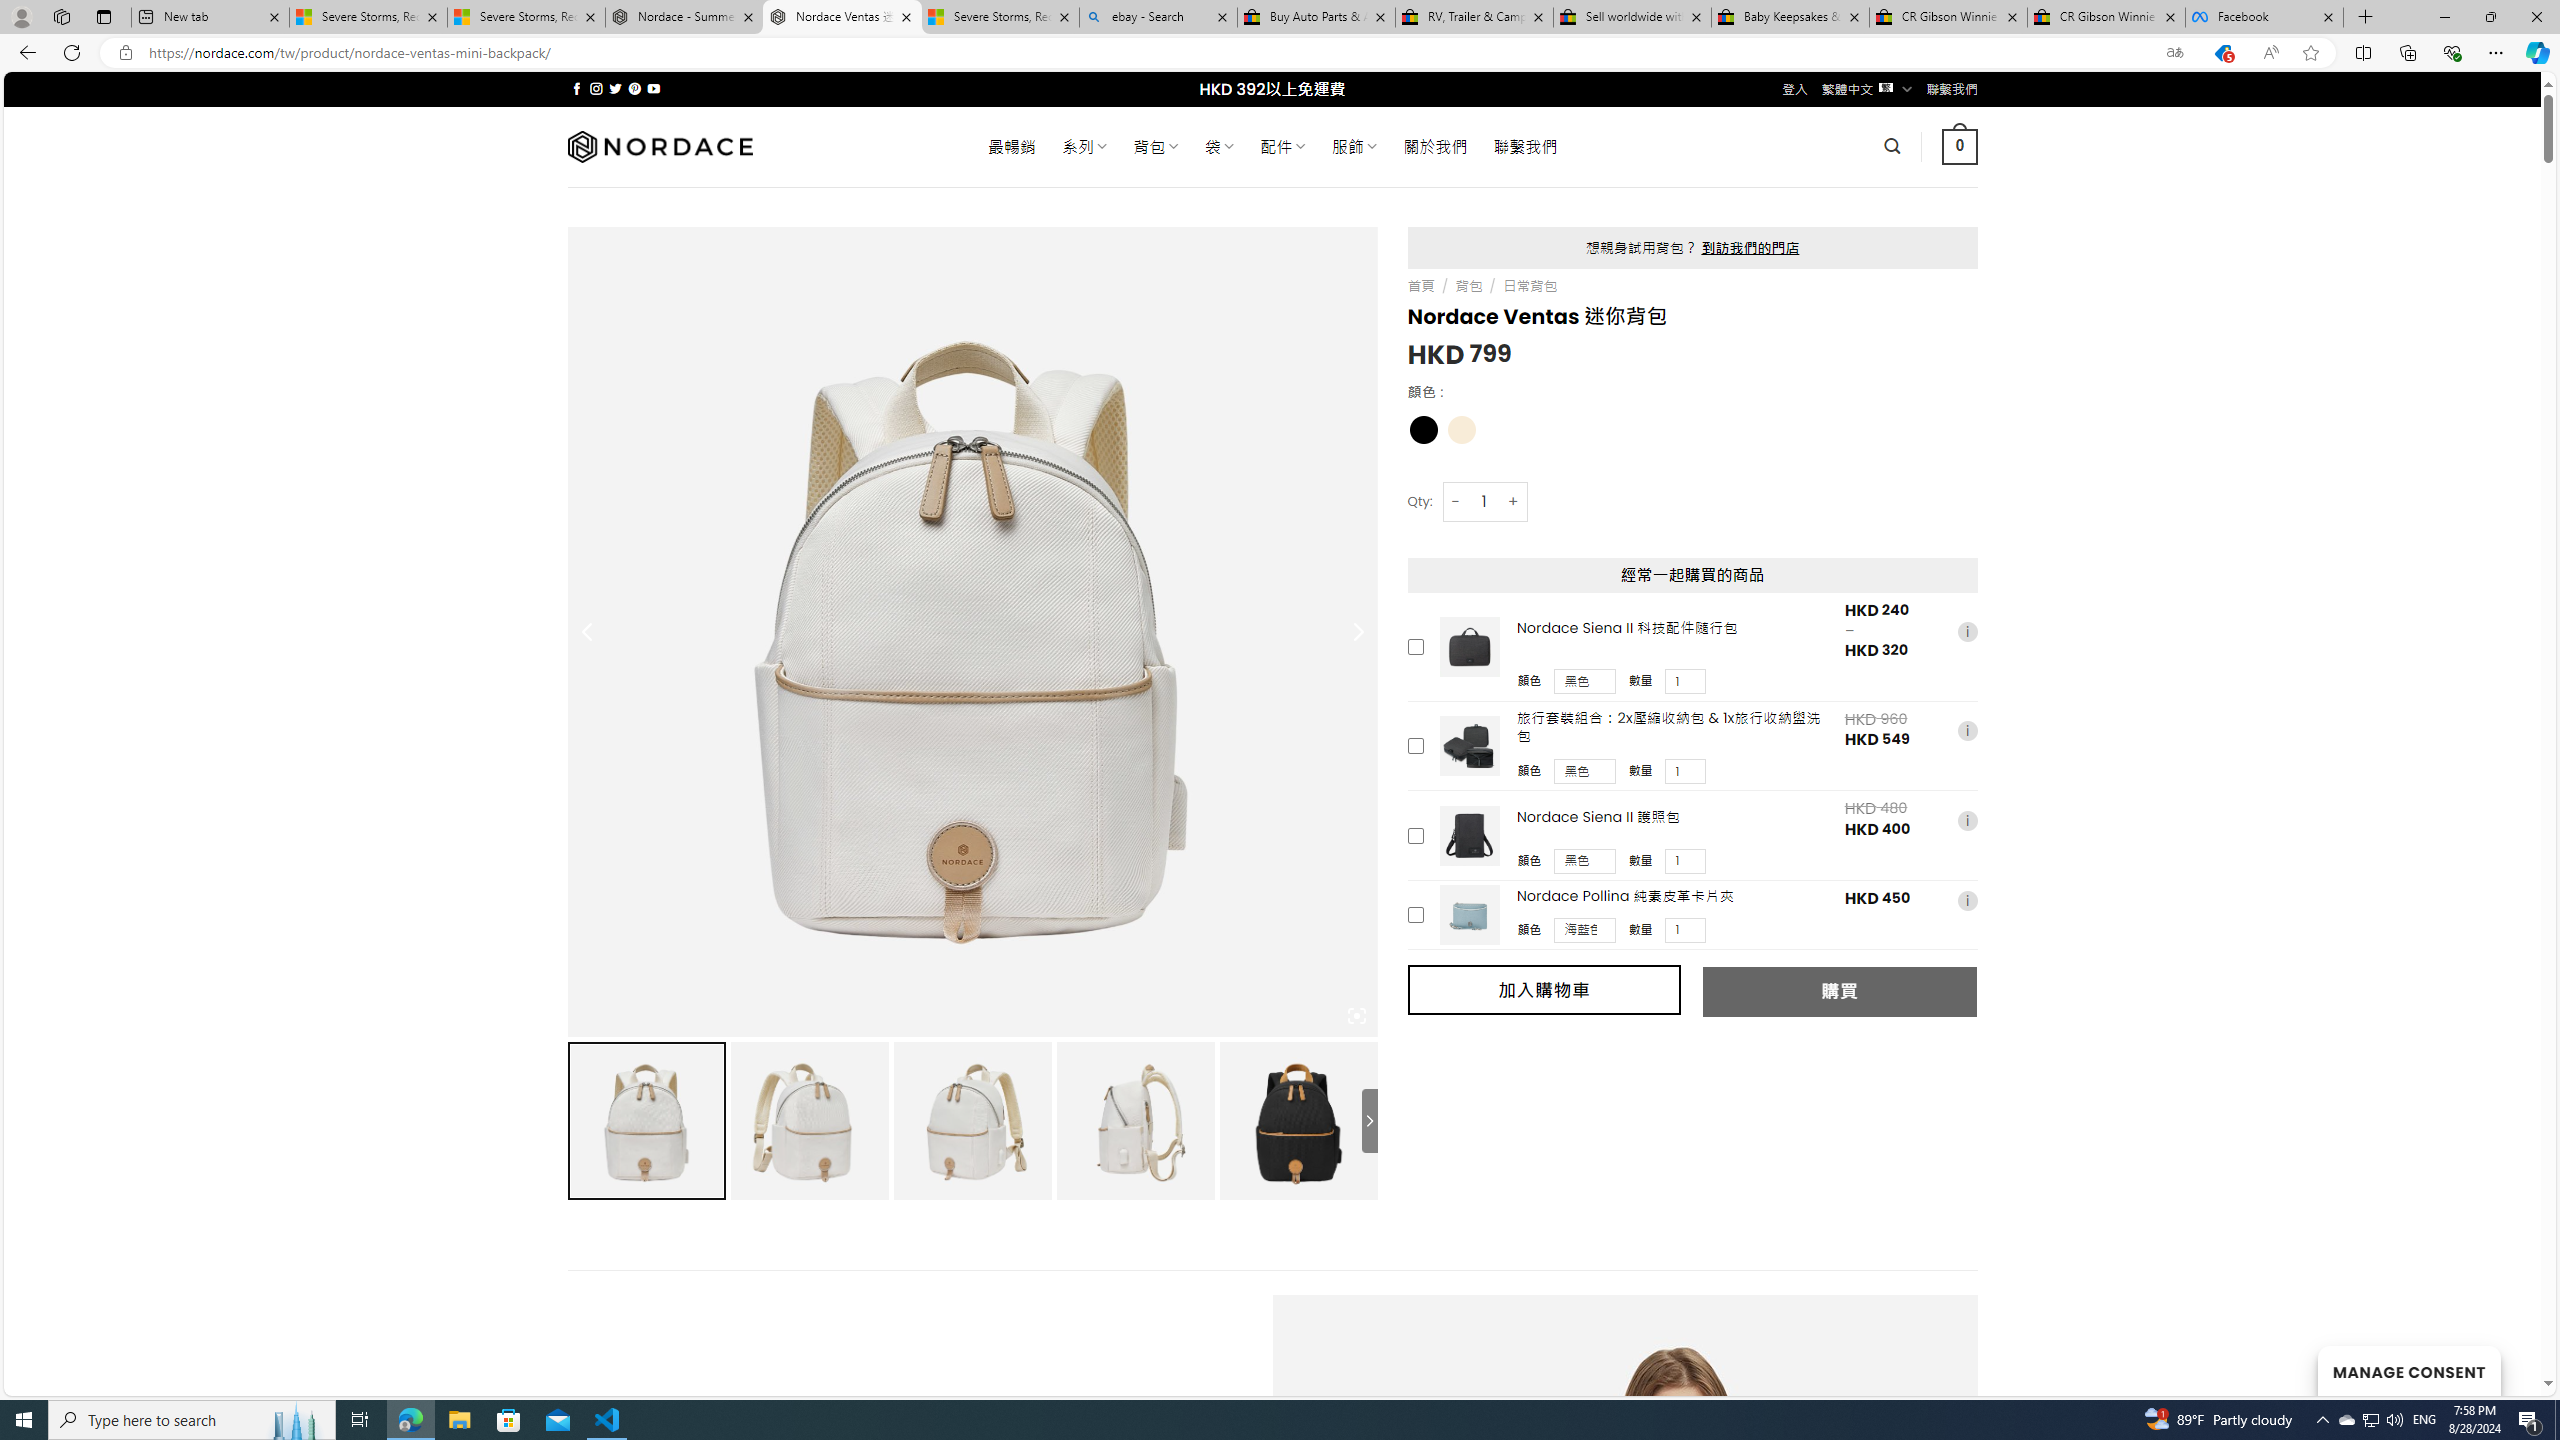 This screenshot has width=2560, height=1440. What do you see at coordinates (2174, 53) in the screenshot?
I see `Show translate options` at bounding box center [2174, 53].